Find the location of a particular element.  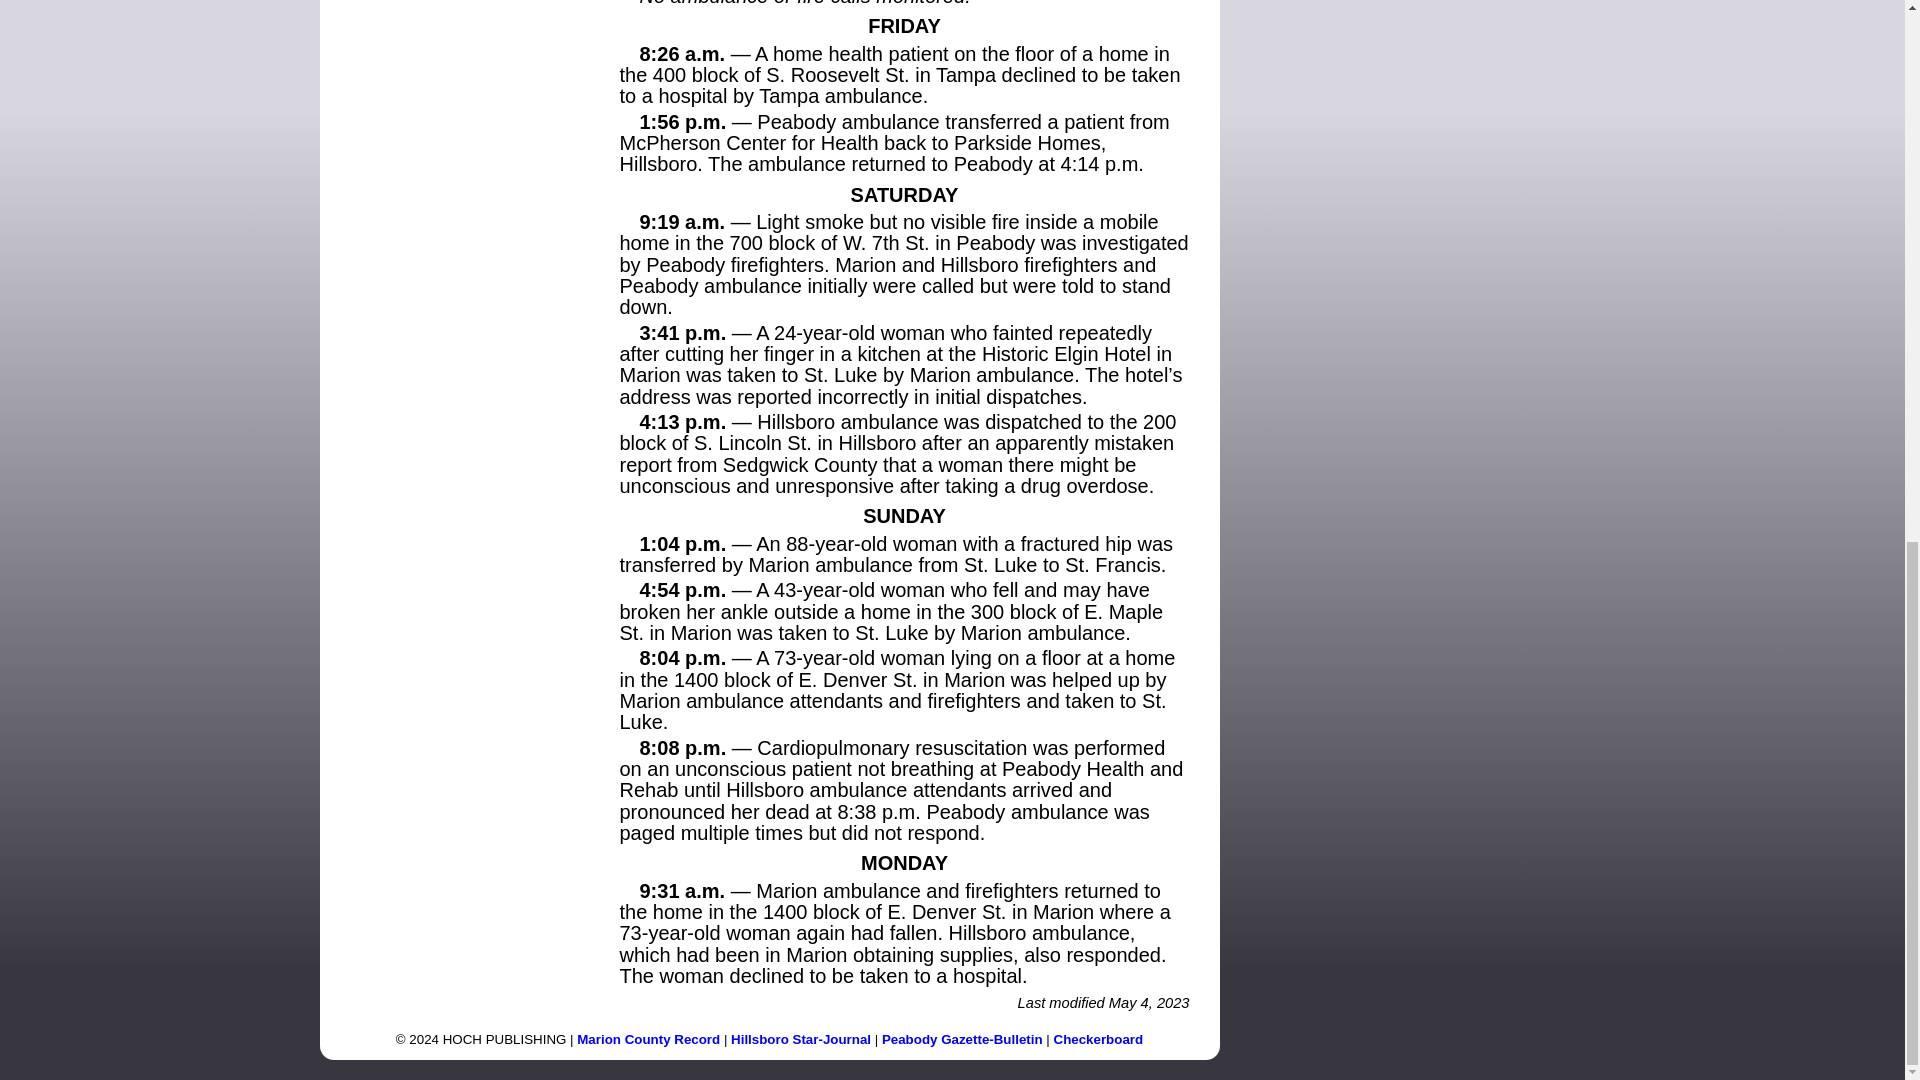

Hillsboro Star-Journal is located at coordinates (801, 1039).